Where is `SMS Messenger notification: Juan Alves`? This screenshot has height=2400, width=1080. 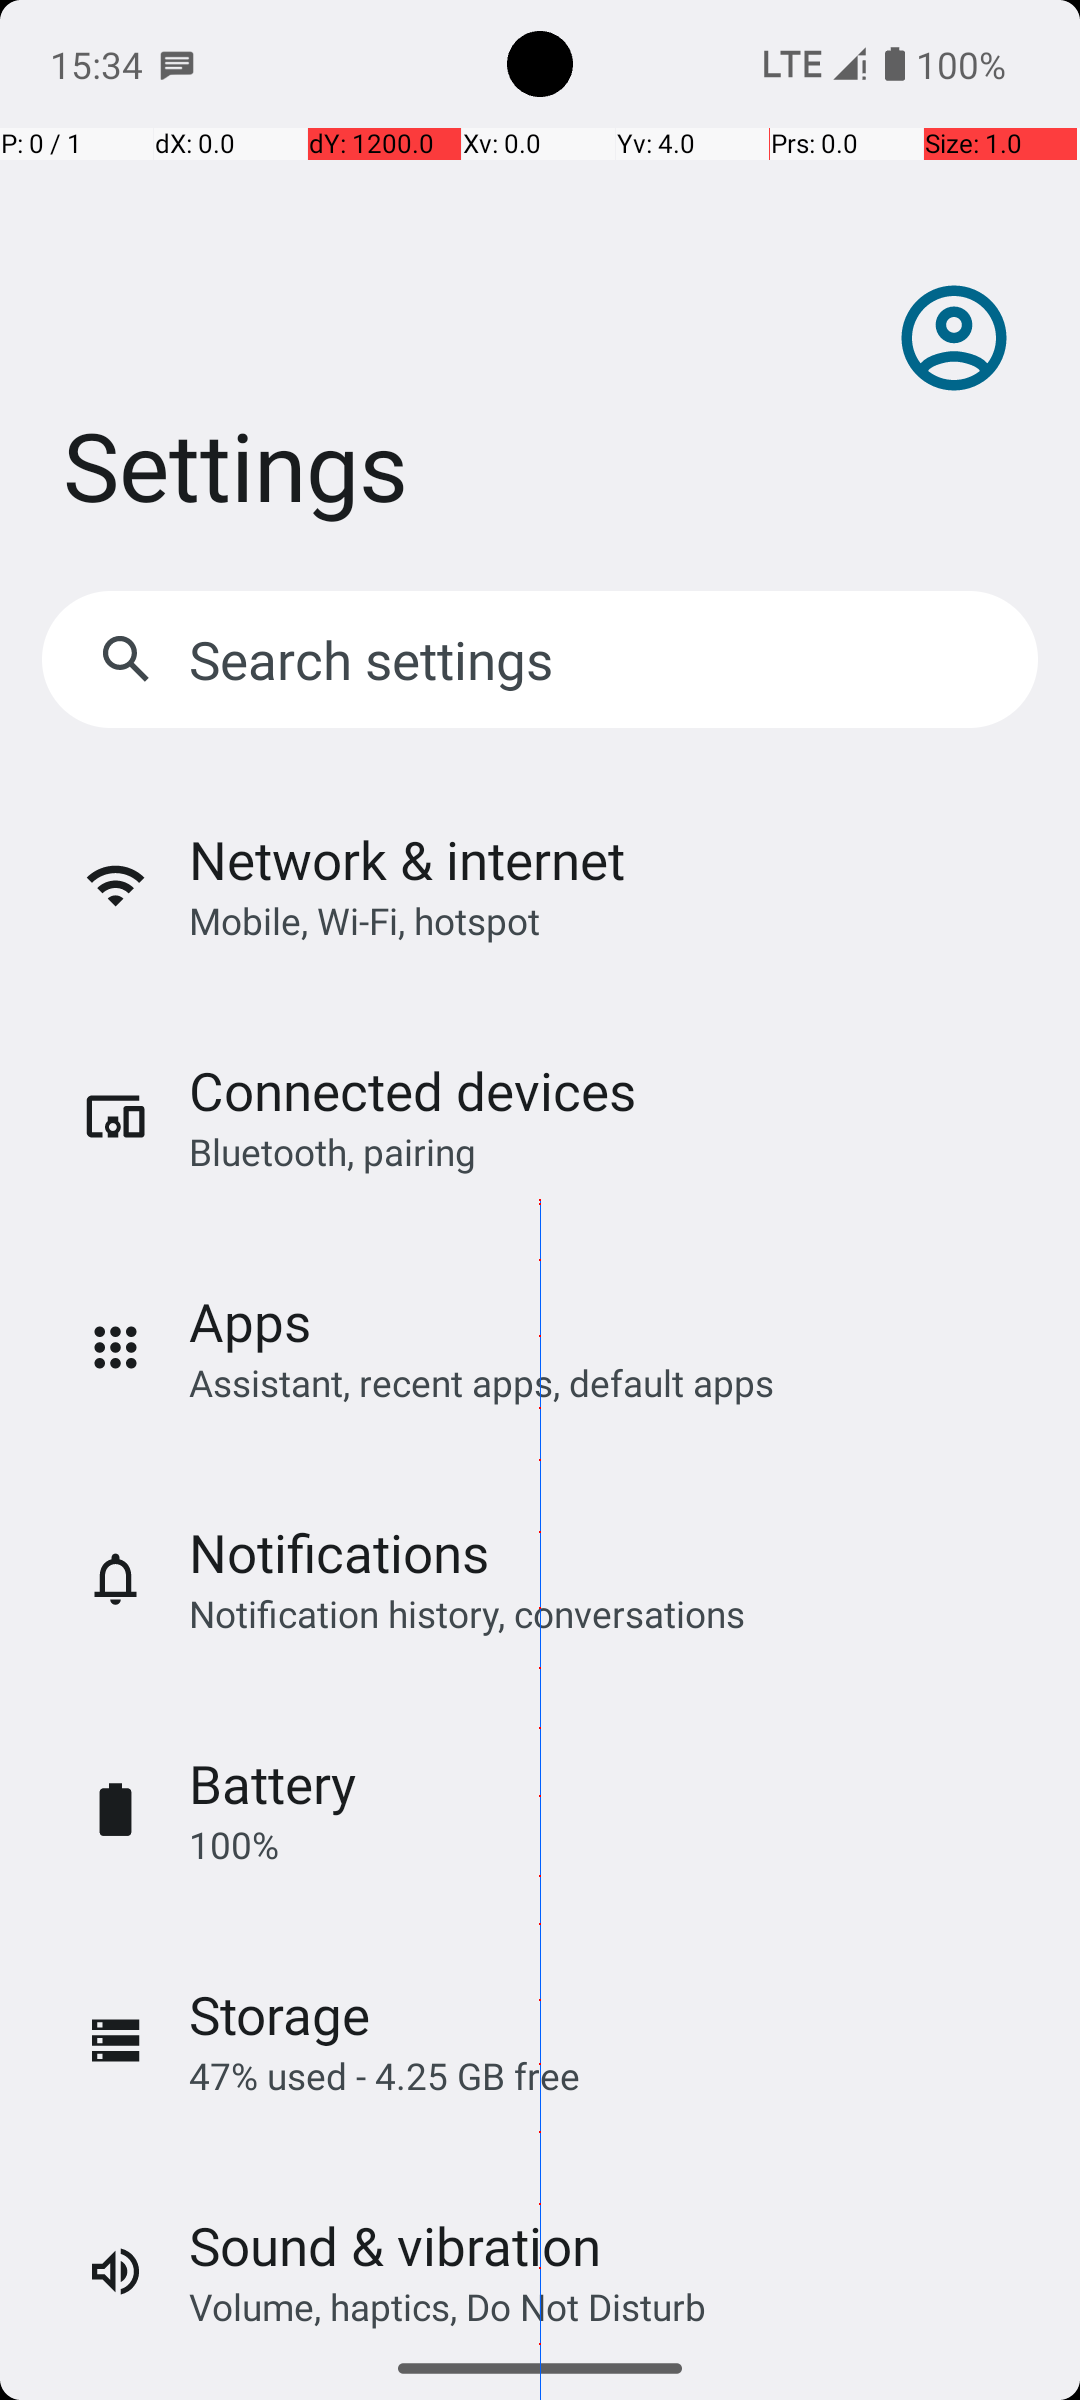
SMS Messenger notification: Juan Alves is located at coordinates (177, 64).